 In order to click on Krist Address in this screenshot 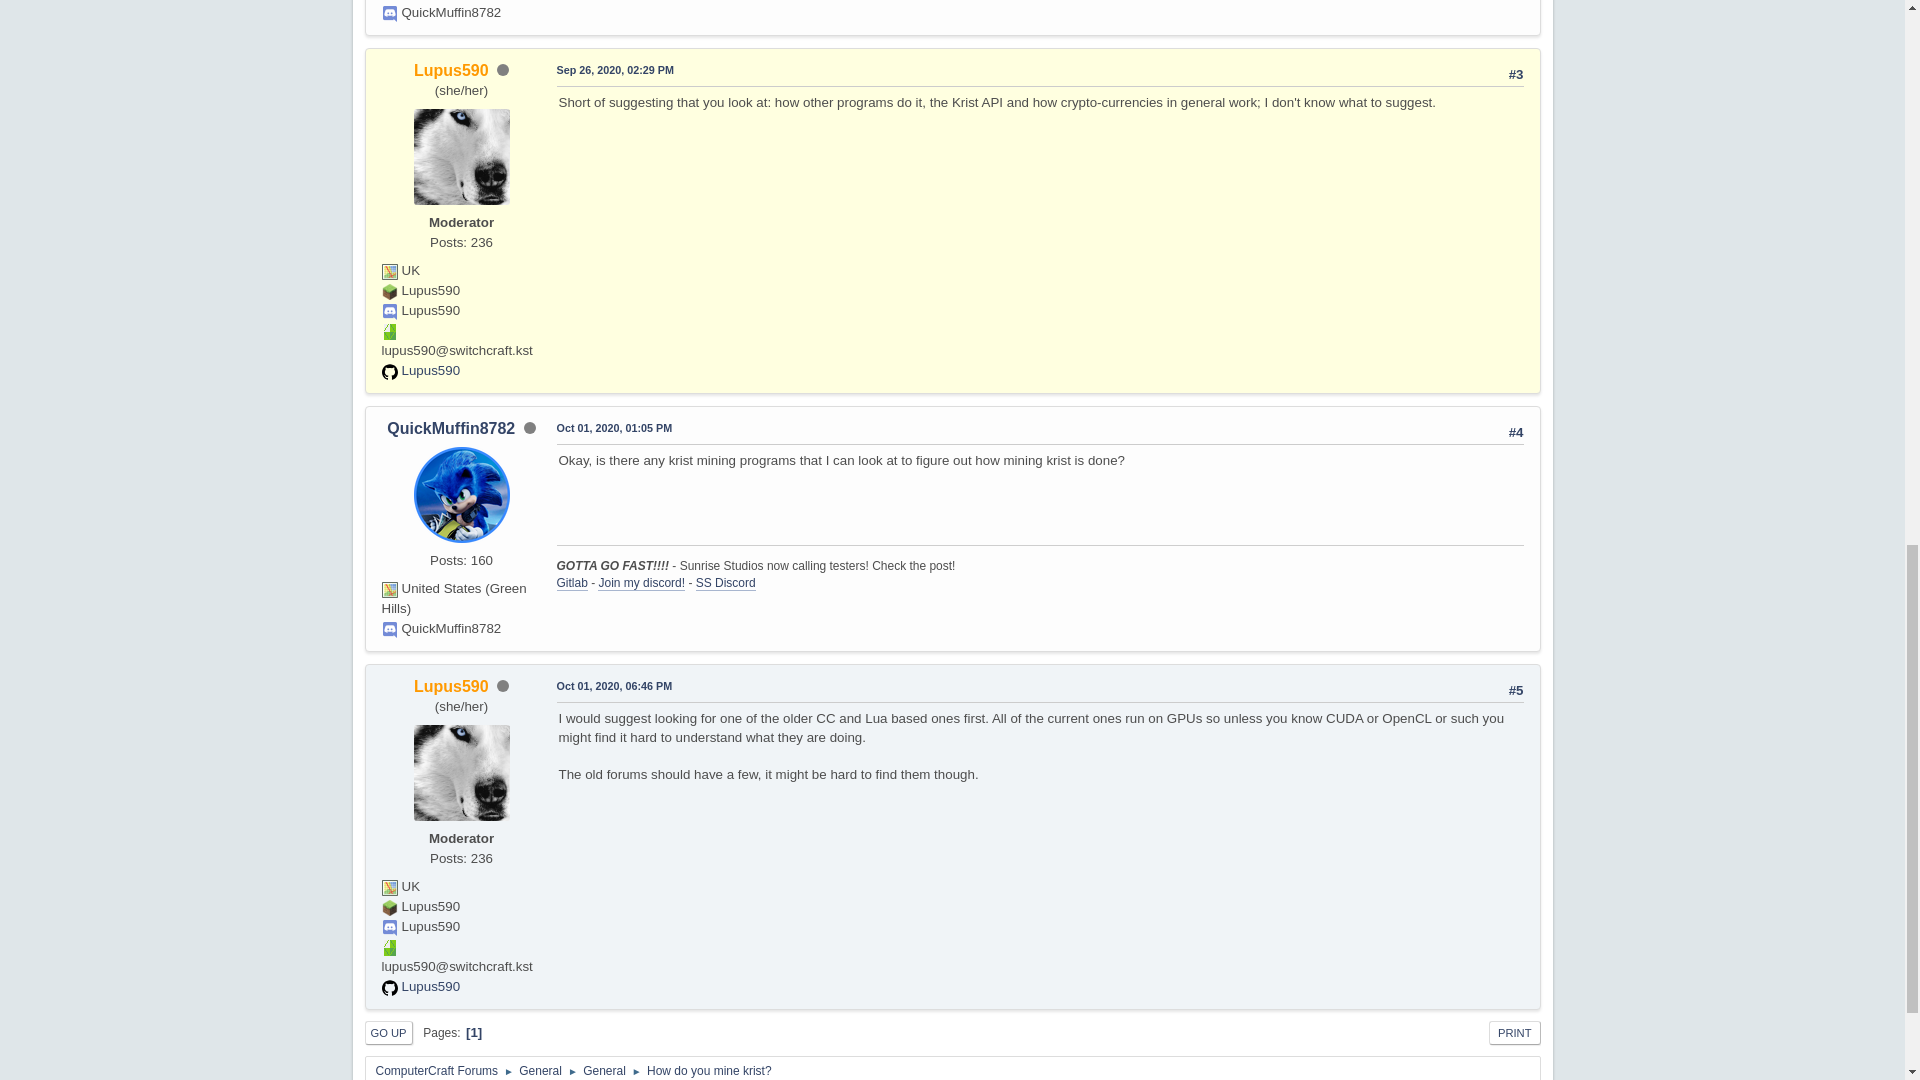, I will do `click(390, 941)`.